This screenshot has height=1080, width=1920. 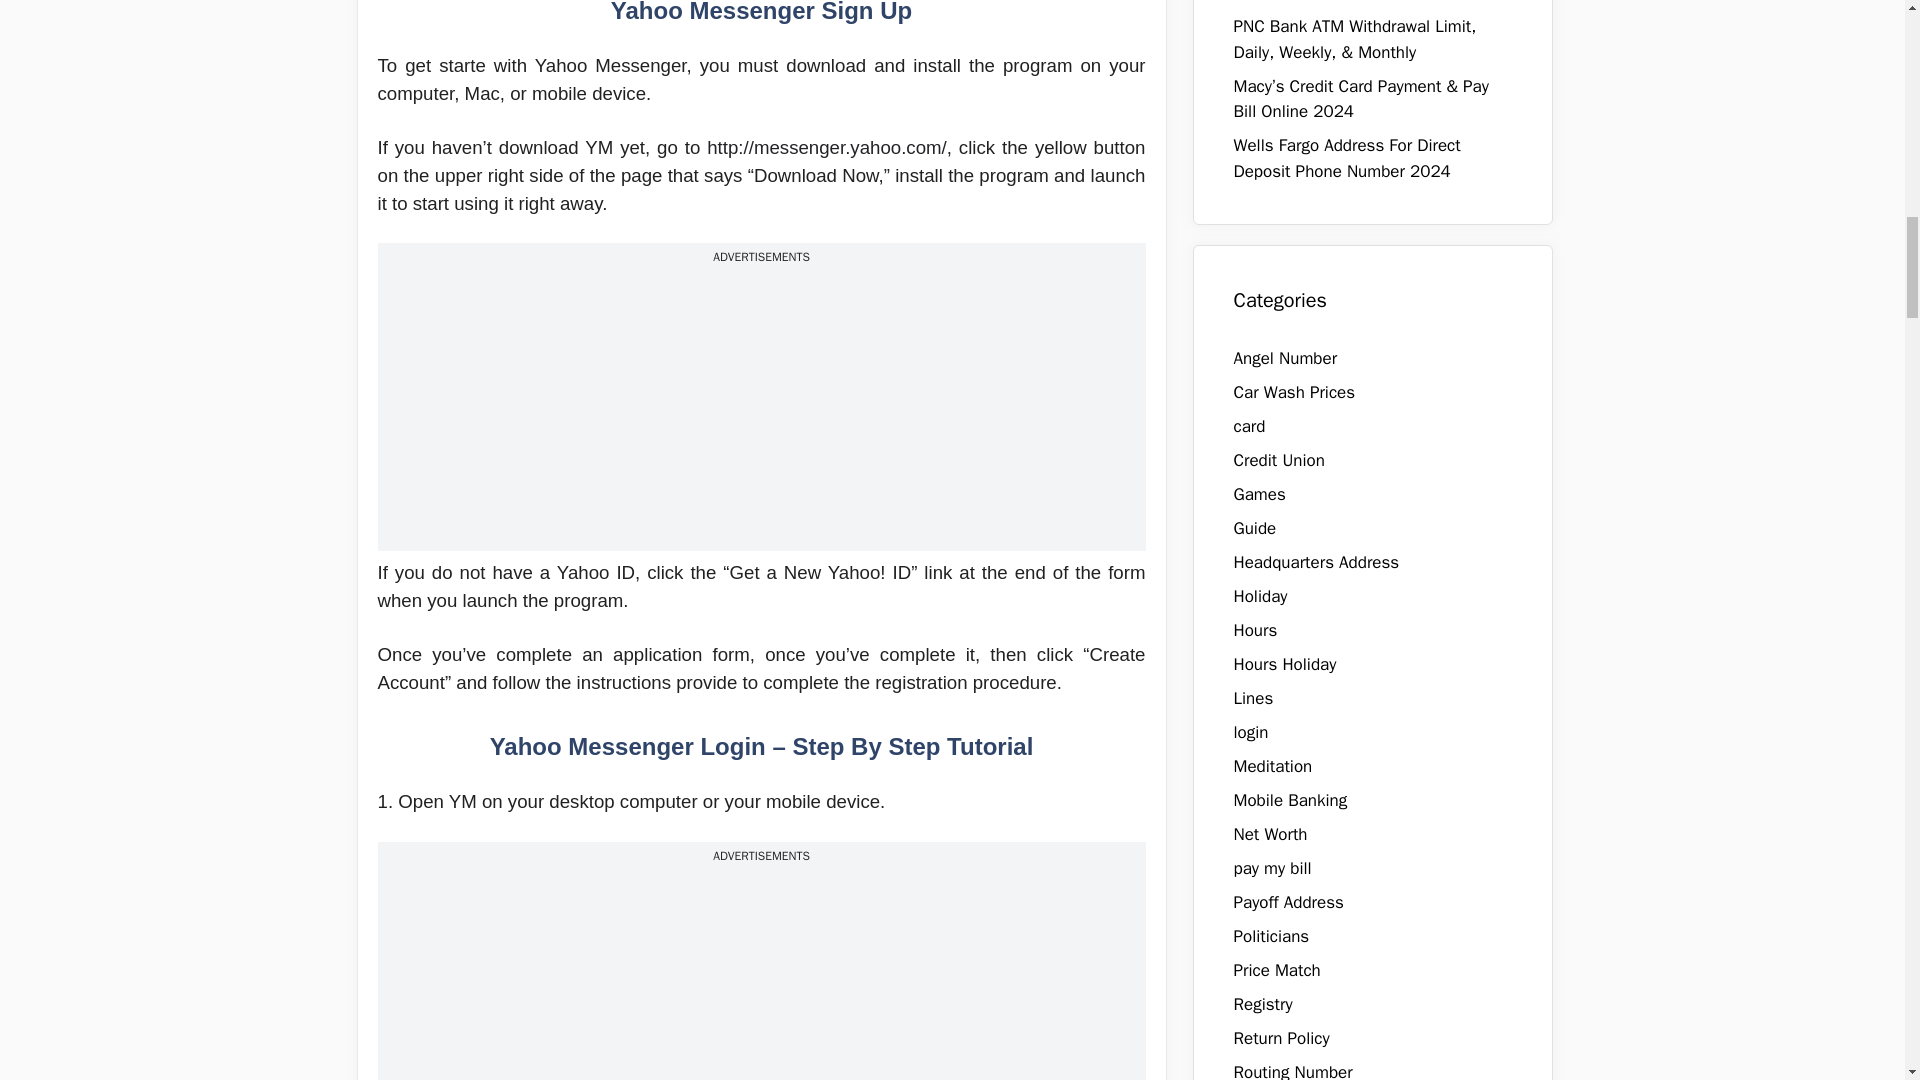 What do you see at coordinates (761, 856) in the screenshot?
I see `ADVERTISEMENTS` at bounding box center [761, 856].